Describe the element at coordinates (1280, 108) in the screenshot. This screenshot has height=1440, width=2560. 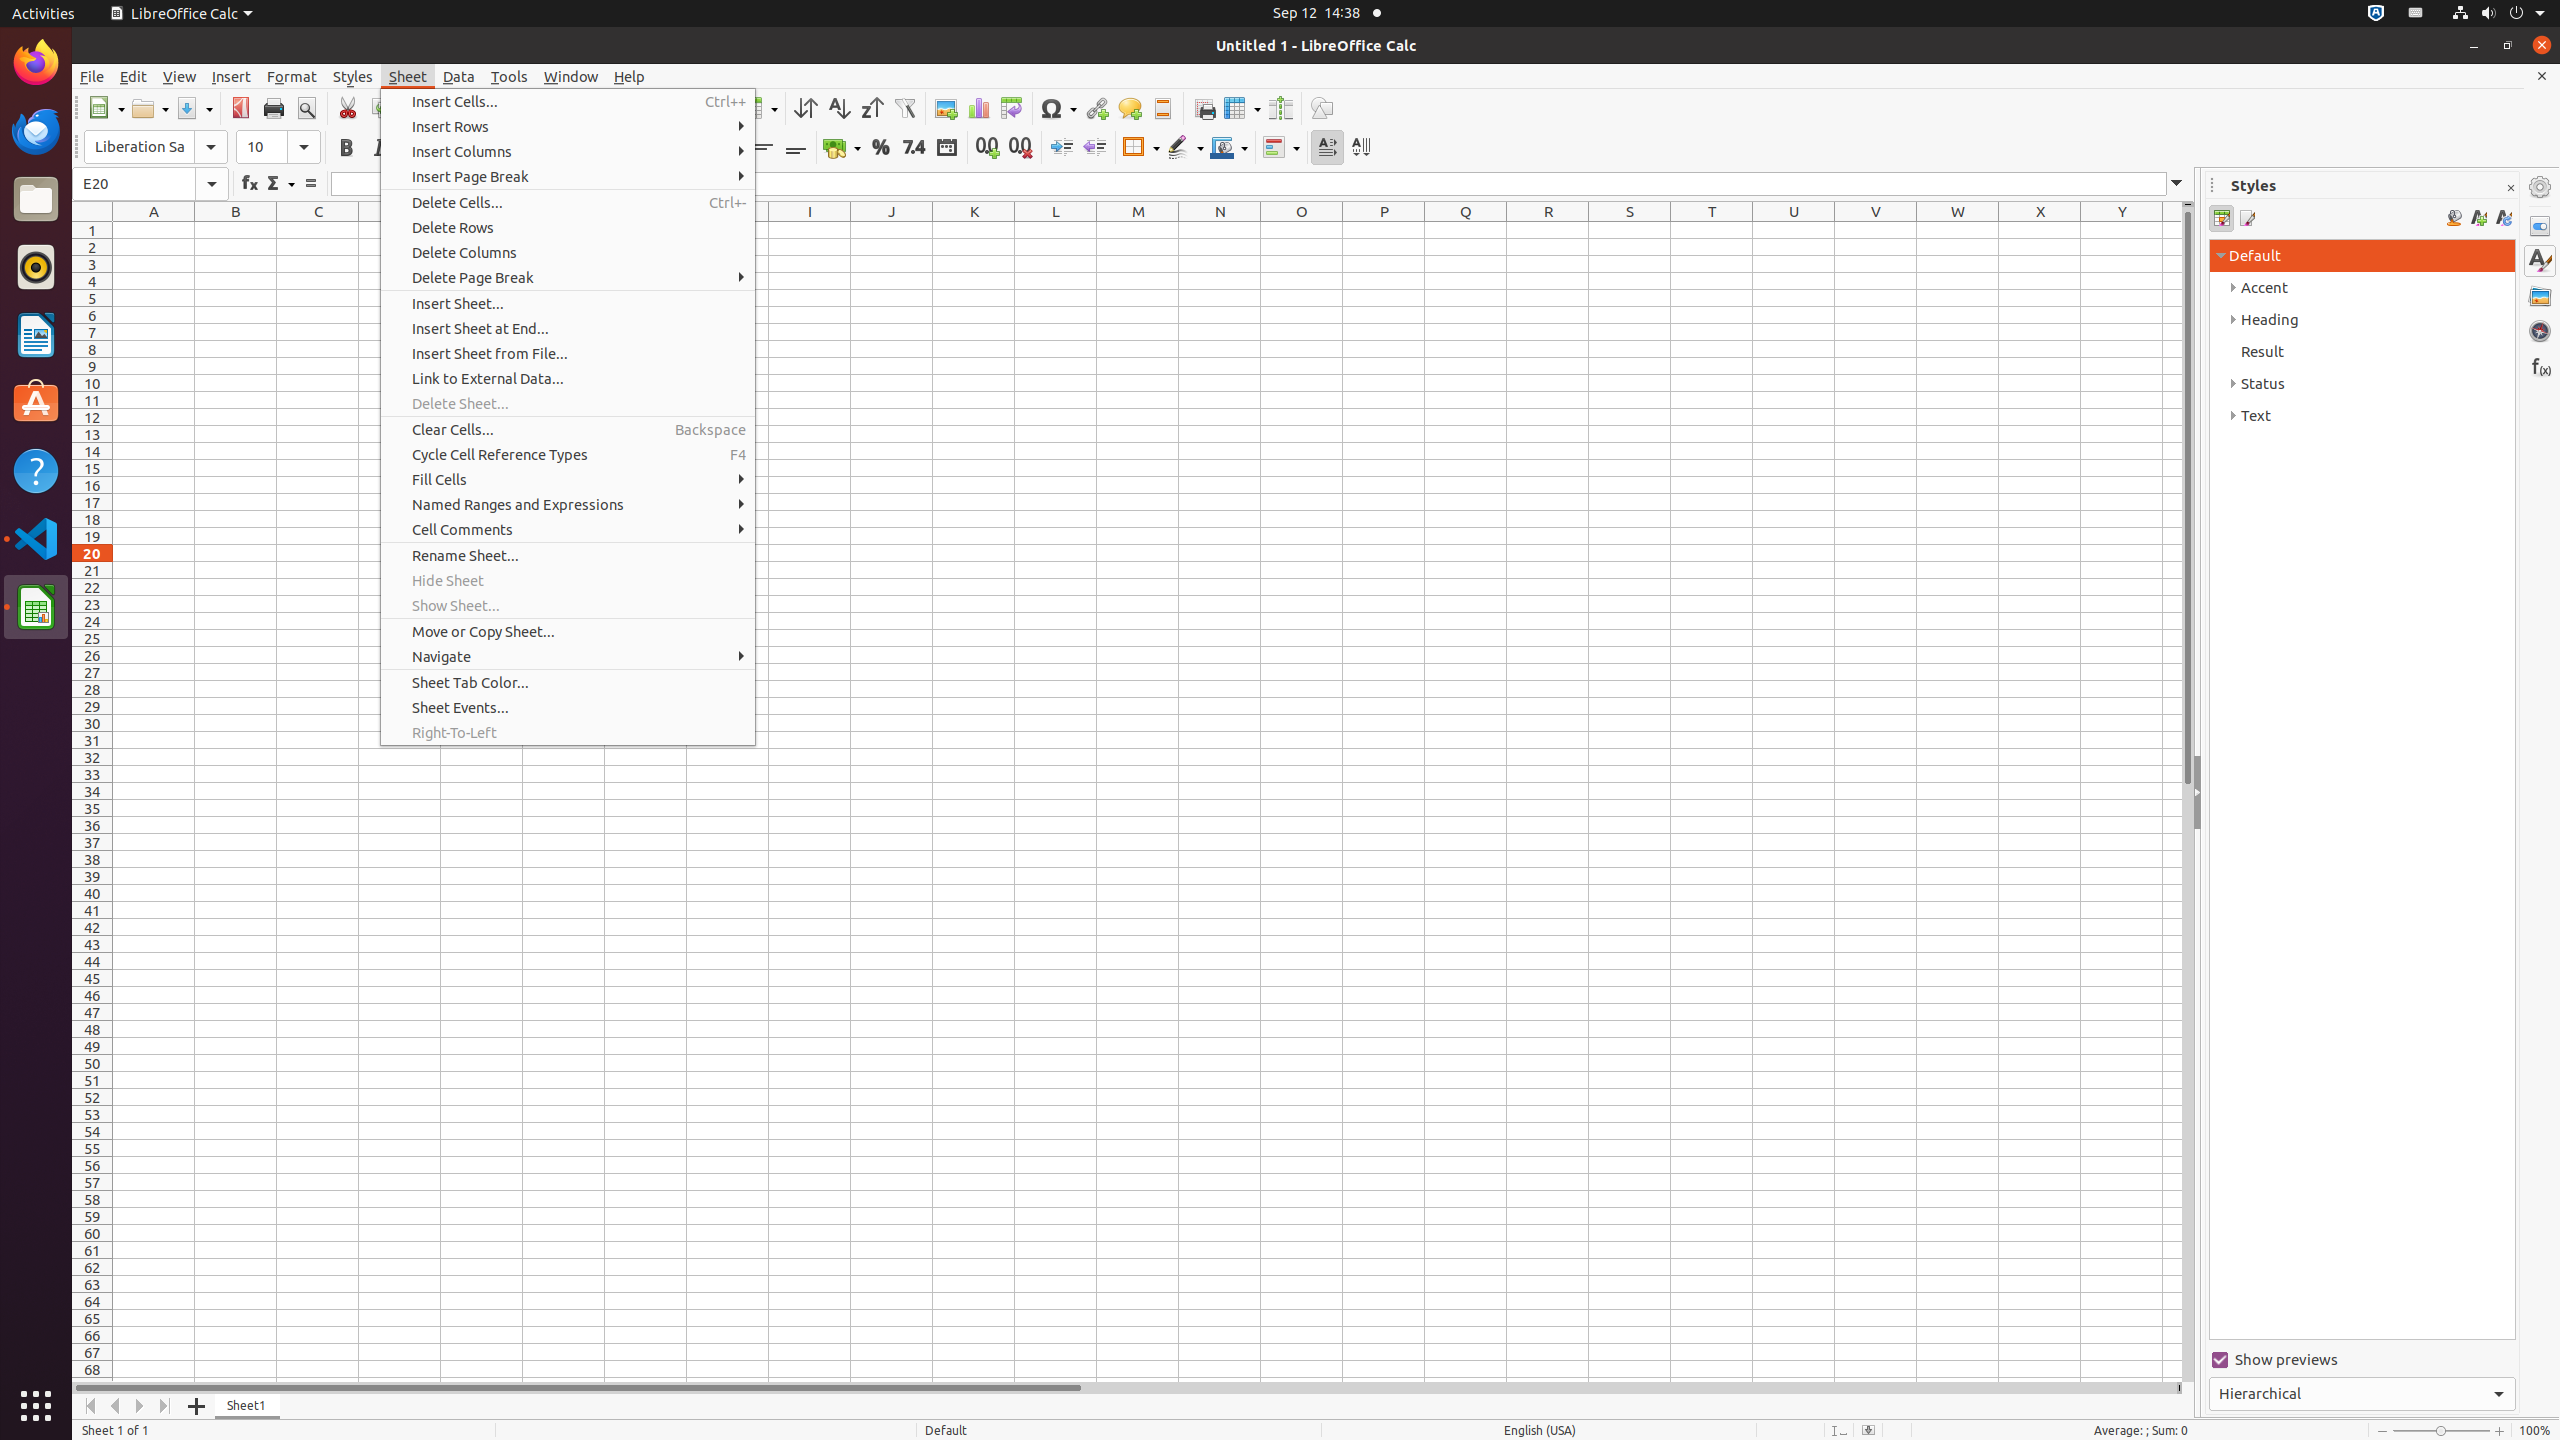
I see `Split Window` at that location.